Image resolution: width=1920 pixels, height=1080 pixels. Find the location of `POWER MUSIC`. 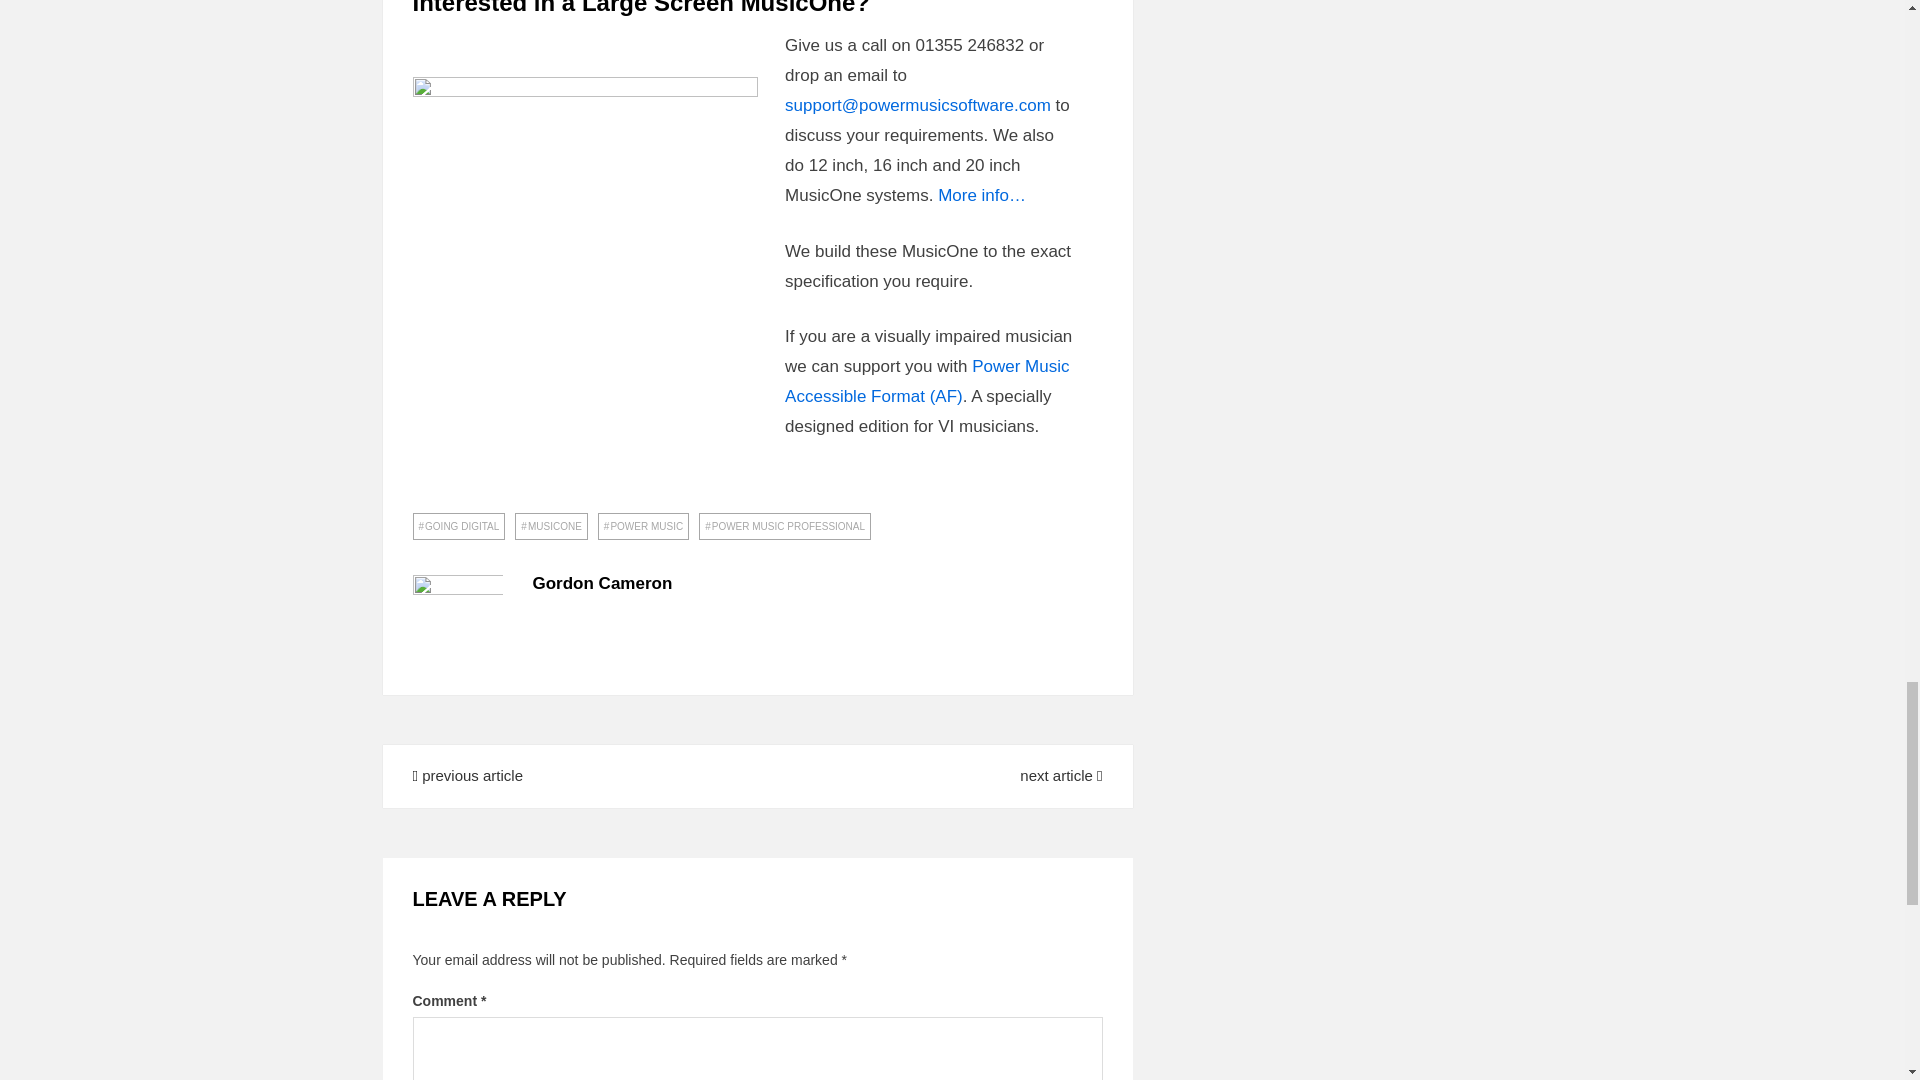

POWER MUSIC is located at coordinates (643, 526).